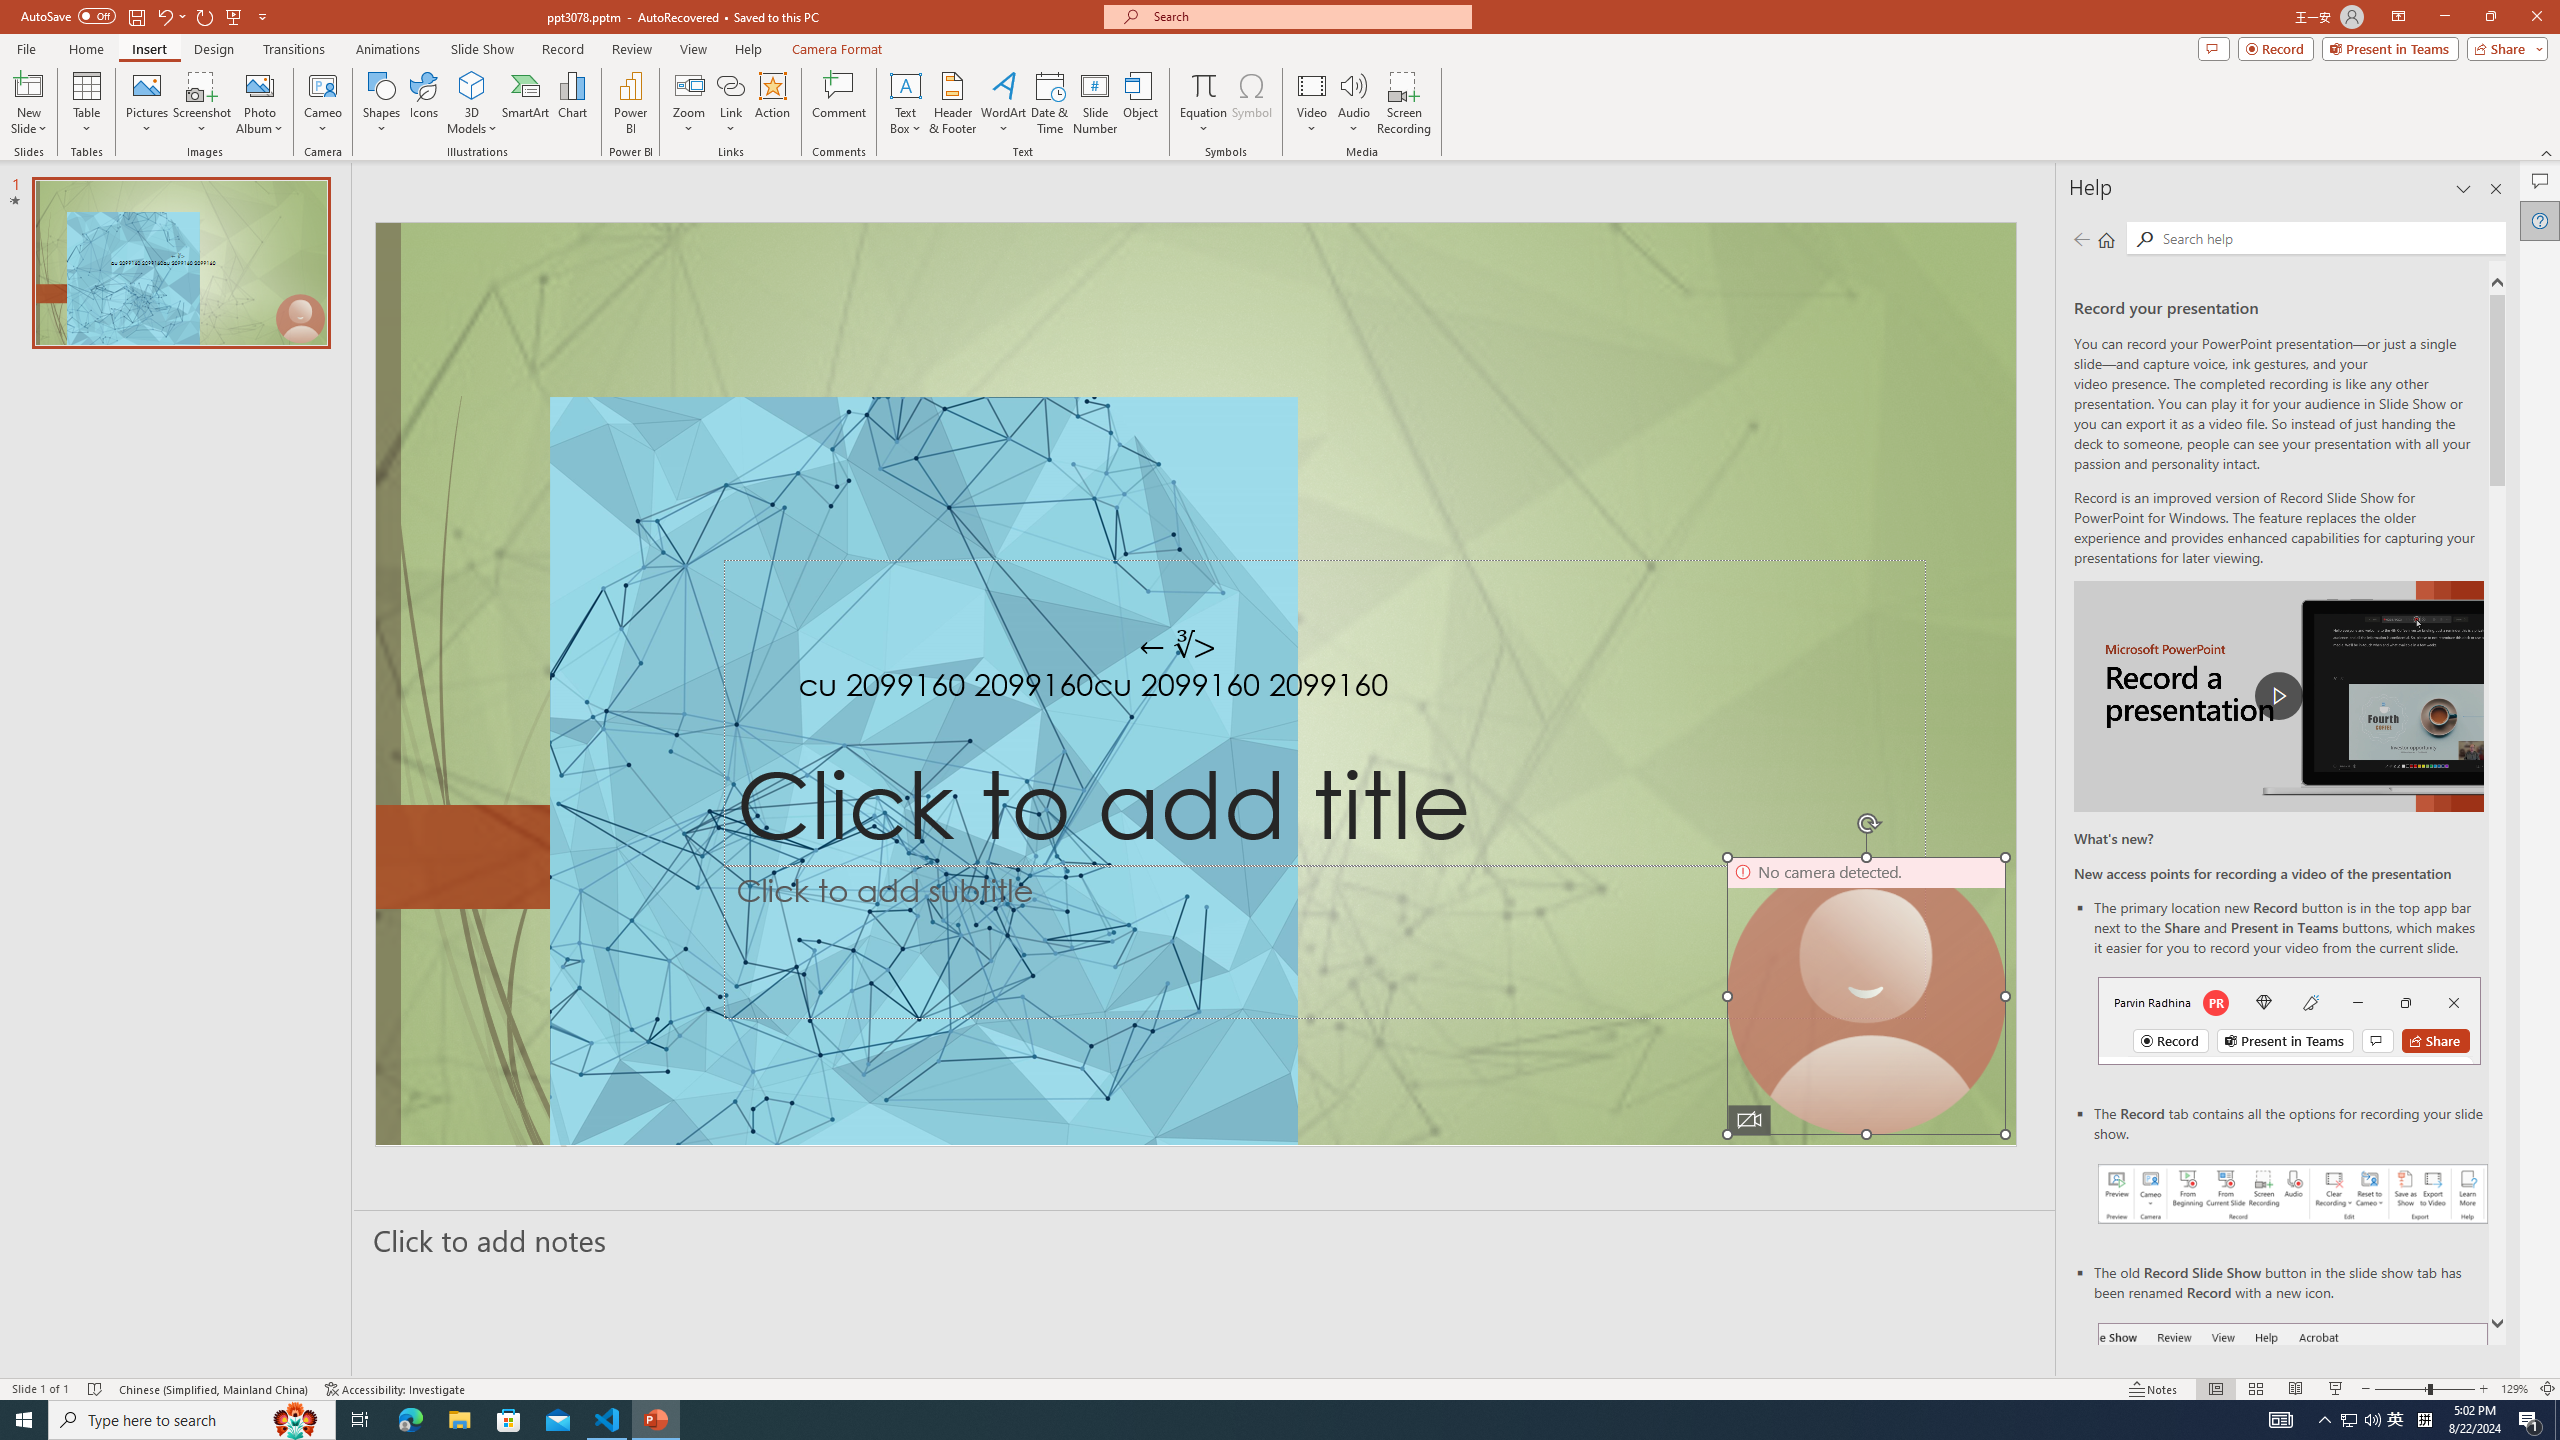 The width and height of the screenshot is (2560, 1440). I want to click on Symbol..., so click(1251, 103).